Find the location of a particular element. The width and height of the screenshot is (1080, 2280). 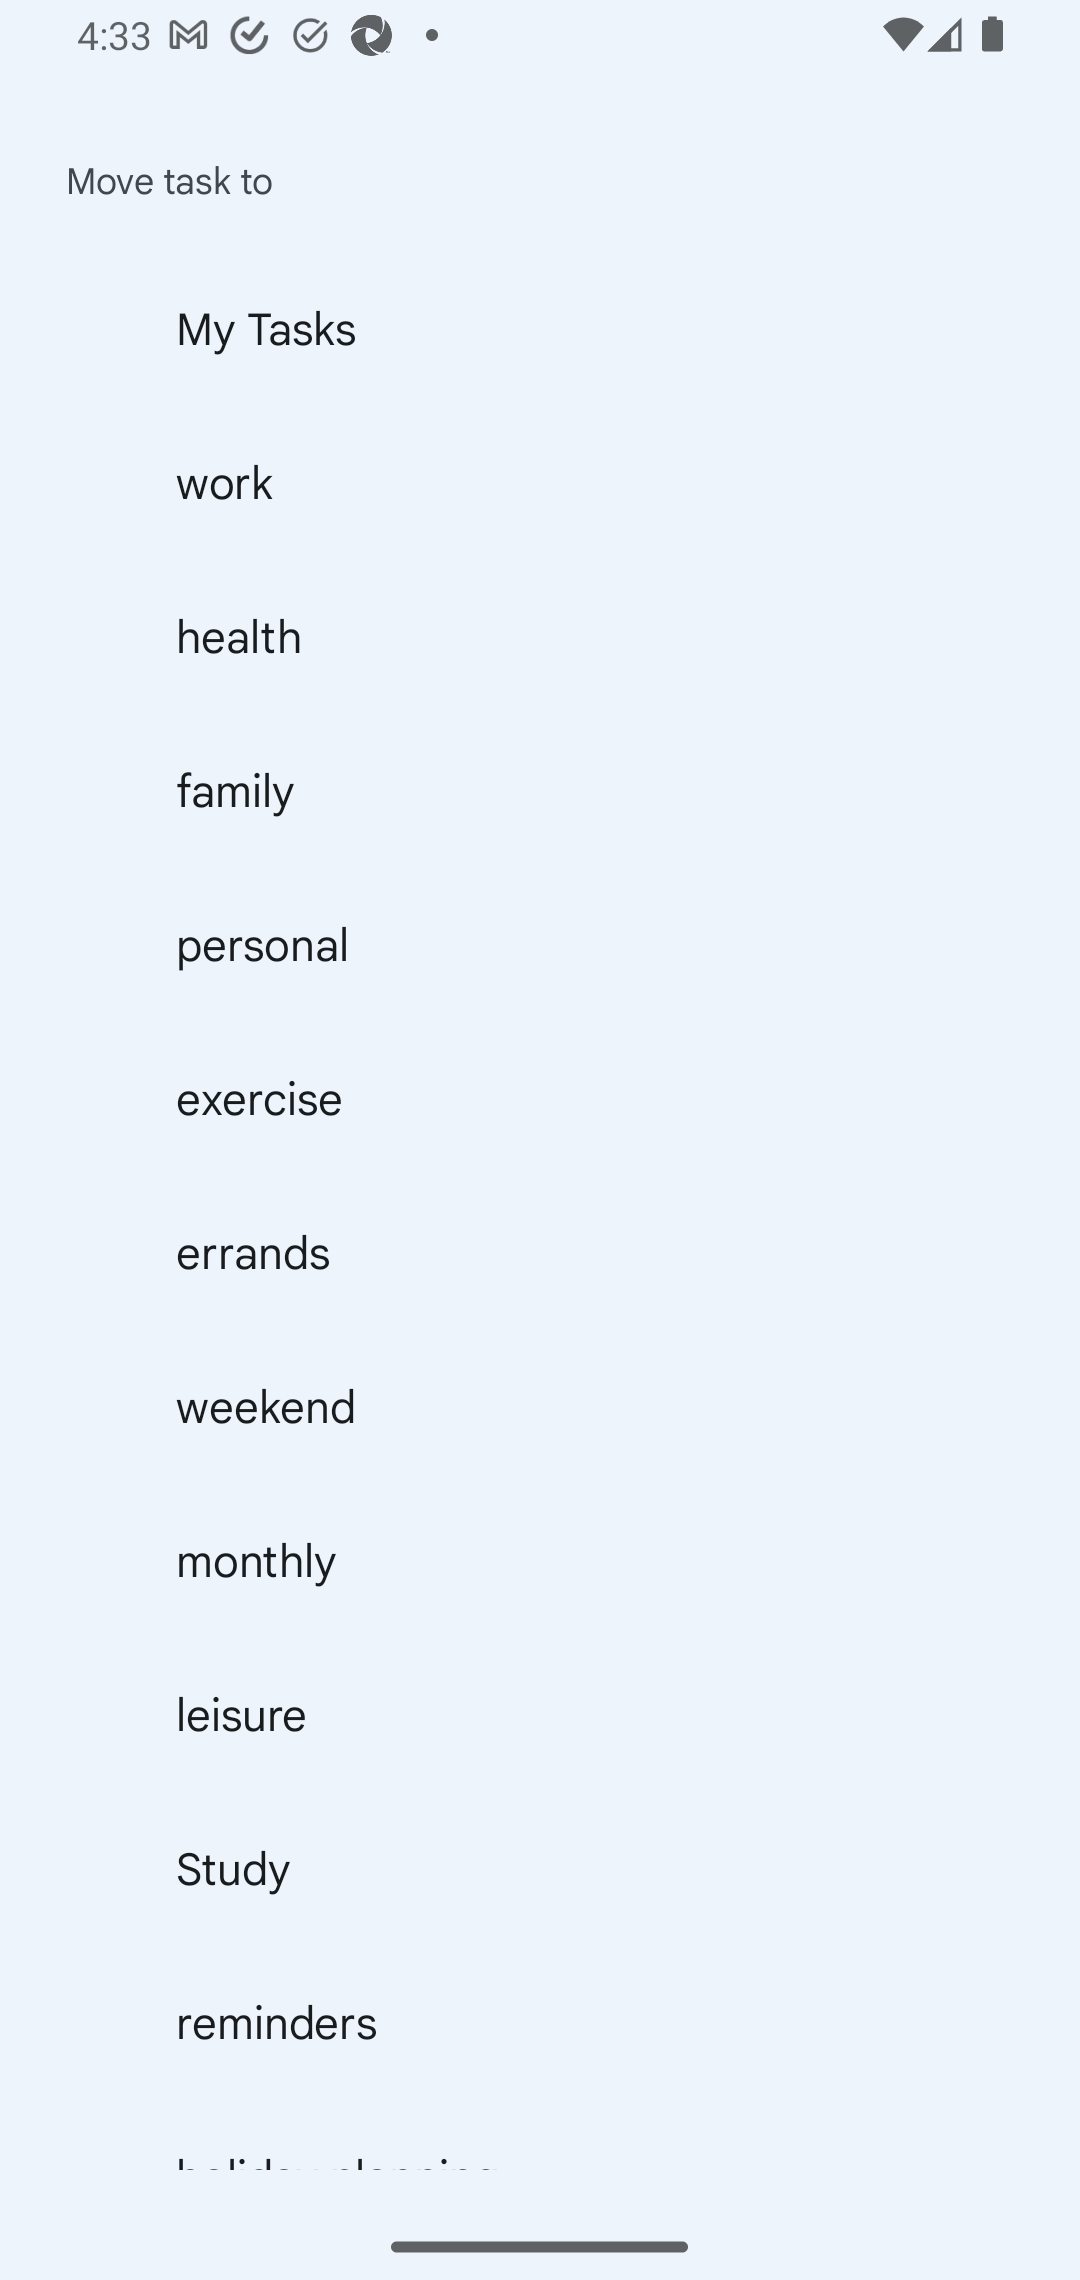

My Tasks is located at coordinates (540, 329).